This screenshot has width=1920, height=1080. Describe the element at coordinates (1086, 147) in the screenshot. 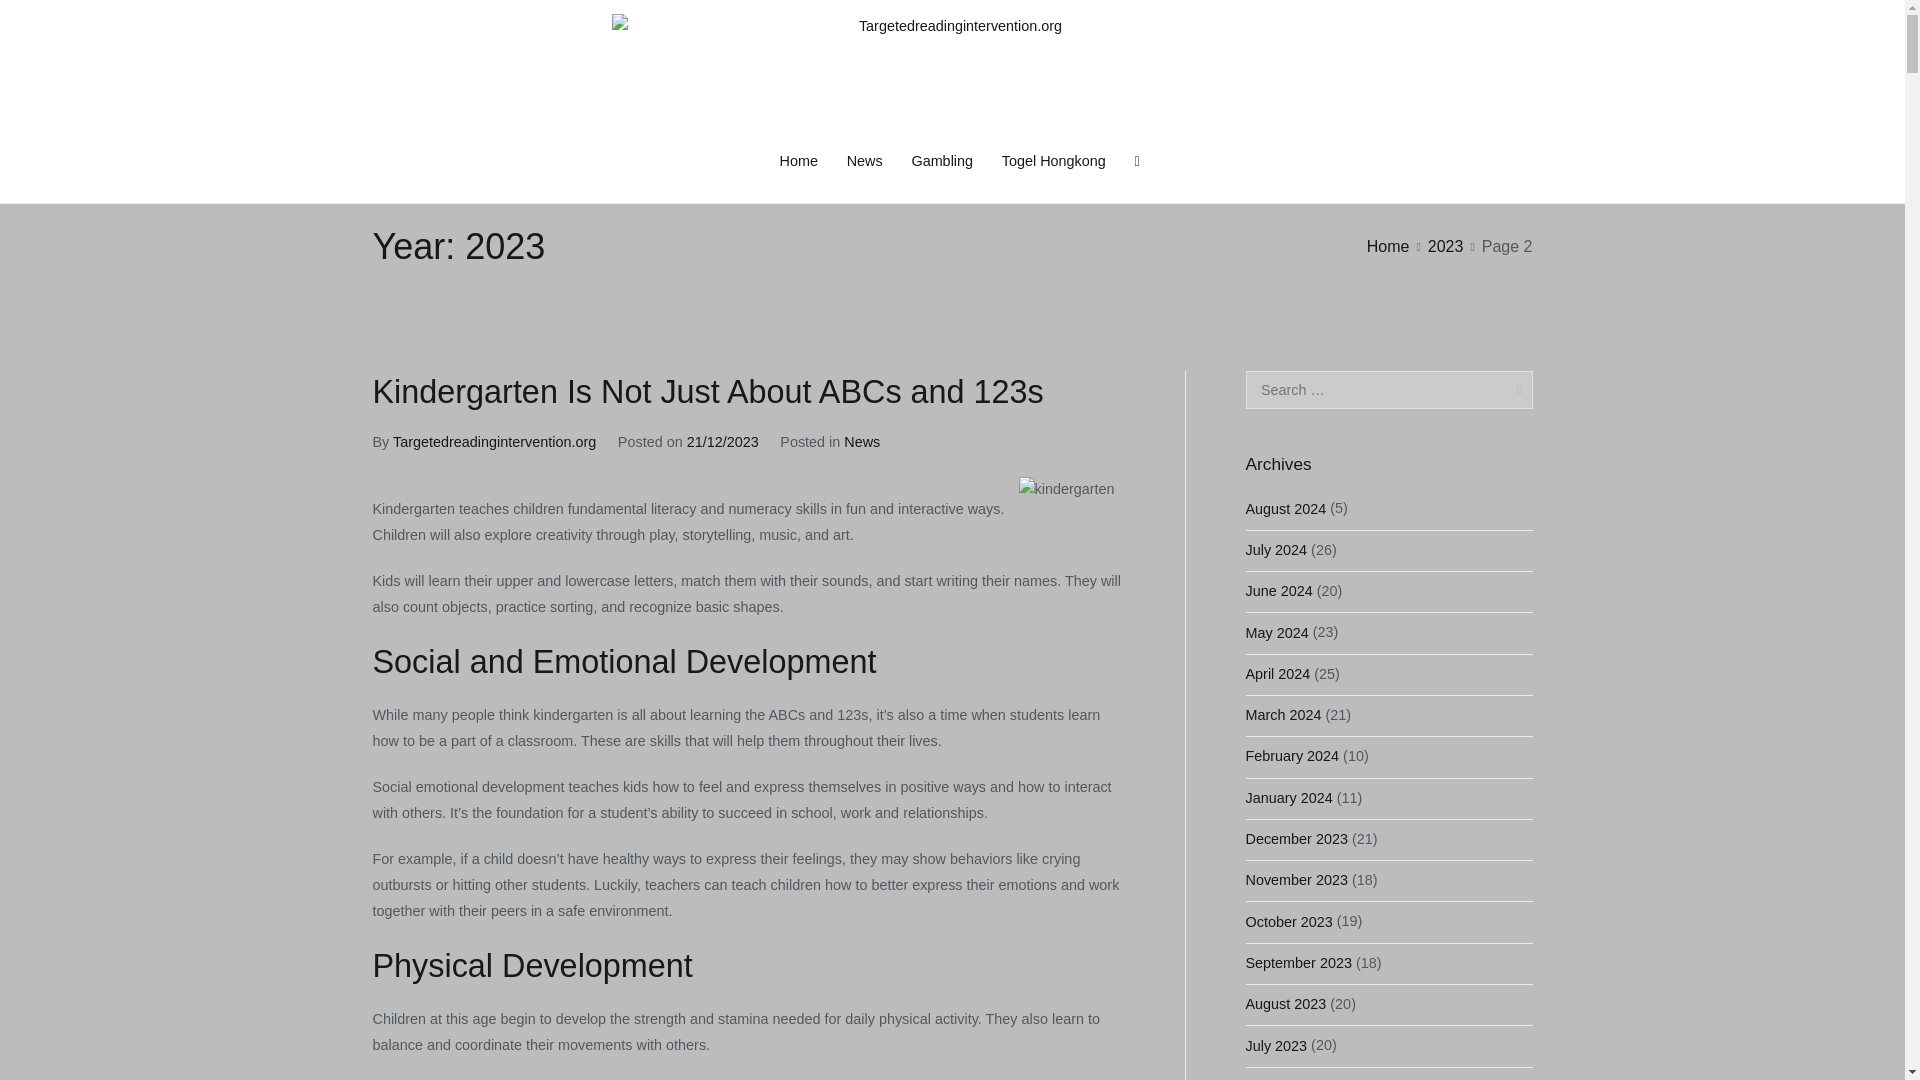

I see `Targetedreadingintervention.org` at that location.